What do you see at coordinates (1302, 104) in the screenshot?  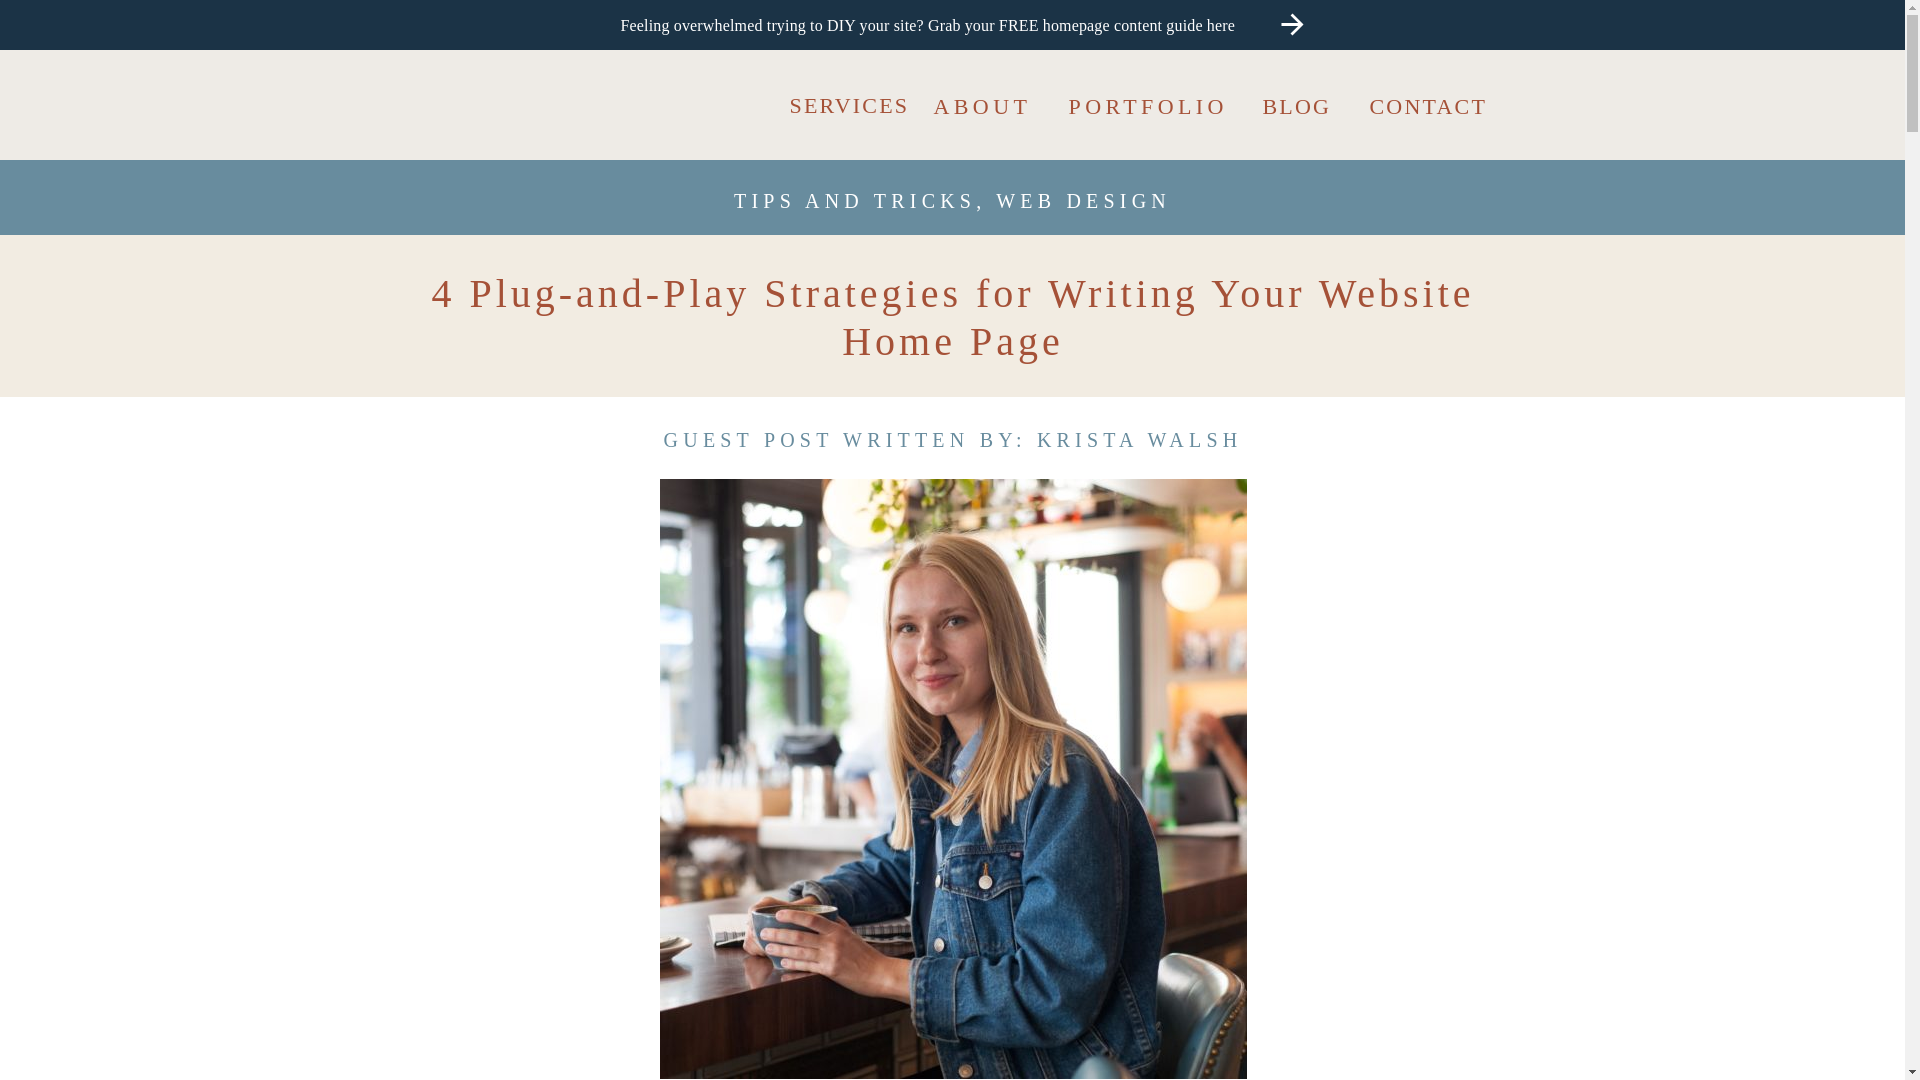 I see `BLOG` at bounding box center [1302, 104].